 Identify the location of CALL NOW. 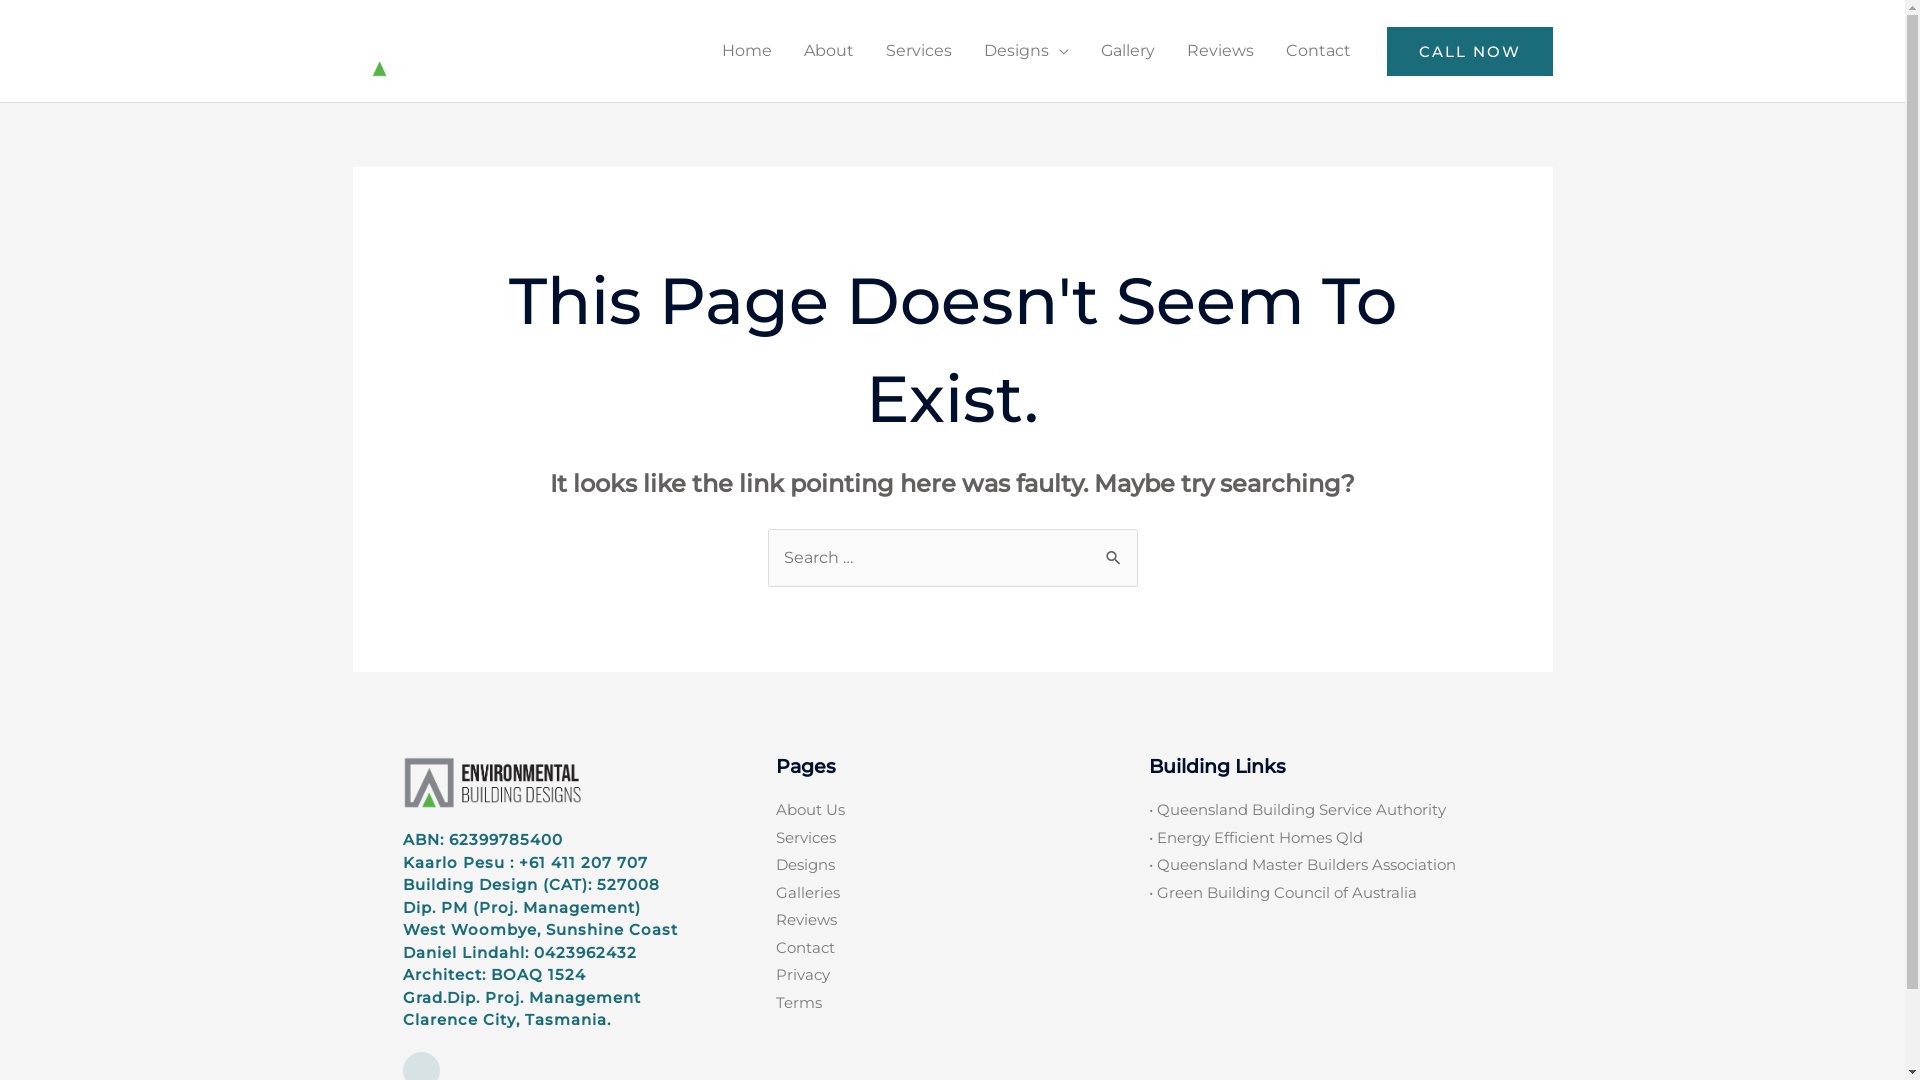
(1469, 50).